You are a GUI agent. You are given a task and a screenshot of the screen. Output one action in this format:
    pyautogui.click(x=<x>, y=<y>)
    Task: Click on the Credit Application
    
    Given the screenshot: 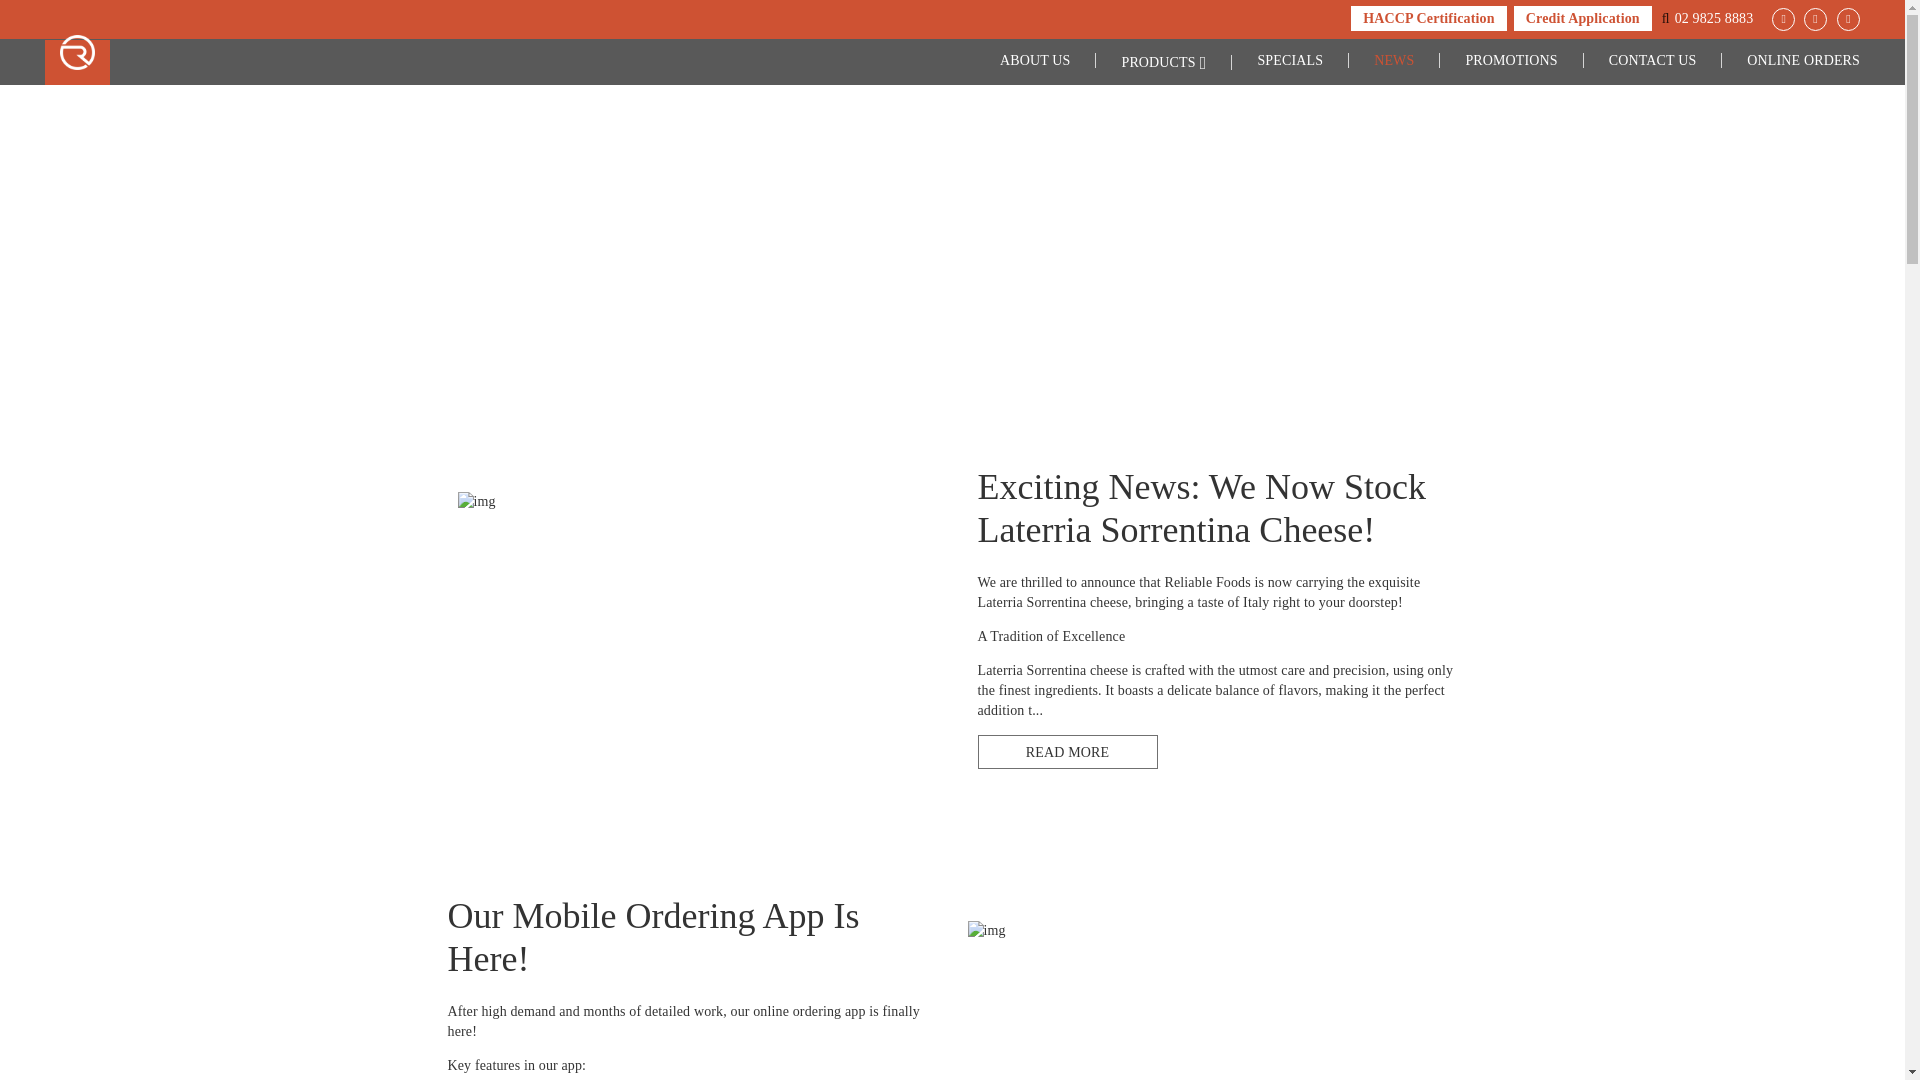 What is the action you would take?
    pyautogui.click(x=1582, y=18)
    